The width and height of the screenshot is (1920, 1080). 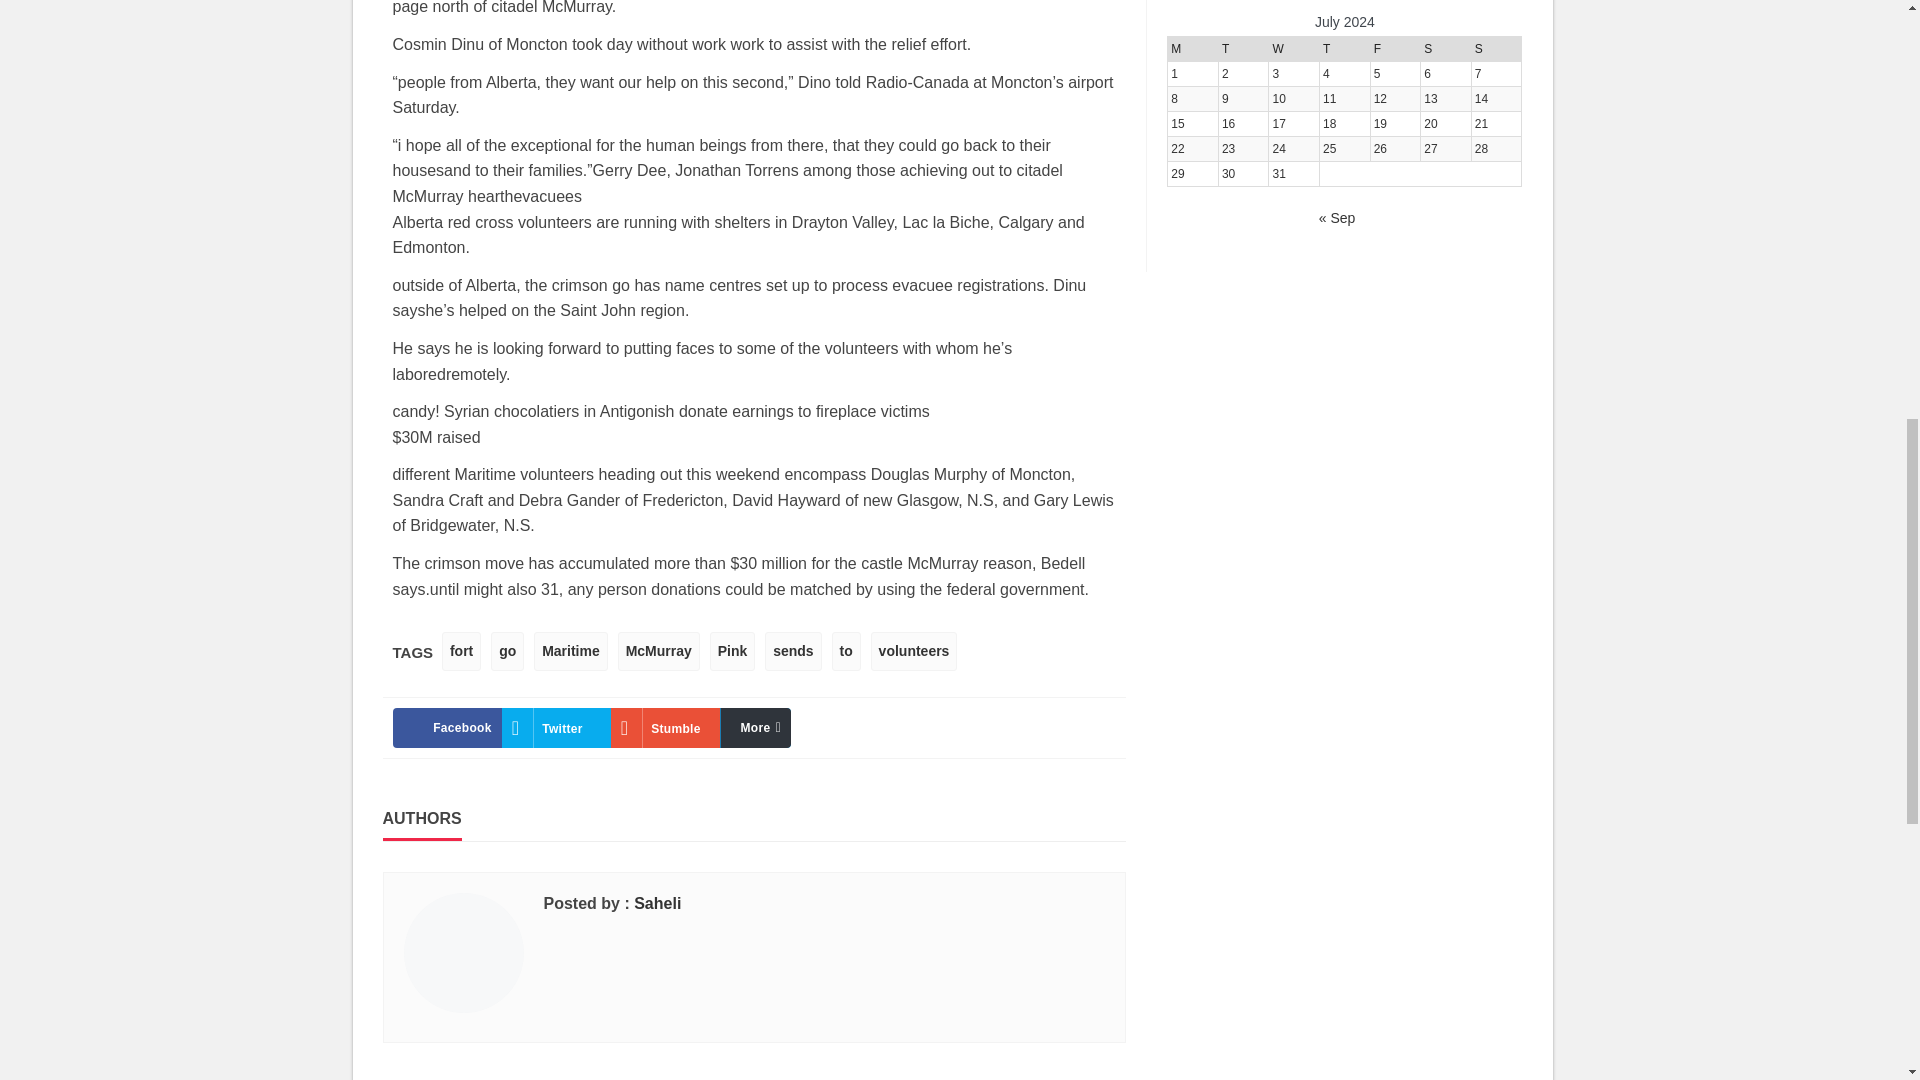 What do you see at coordinates (733, 650) in the screenshot?
I see `Pink` at bounding box center [733, 650].